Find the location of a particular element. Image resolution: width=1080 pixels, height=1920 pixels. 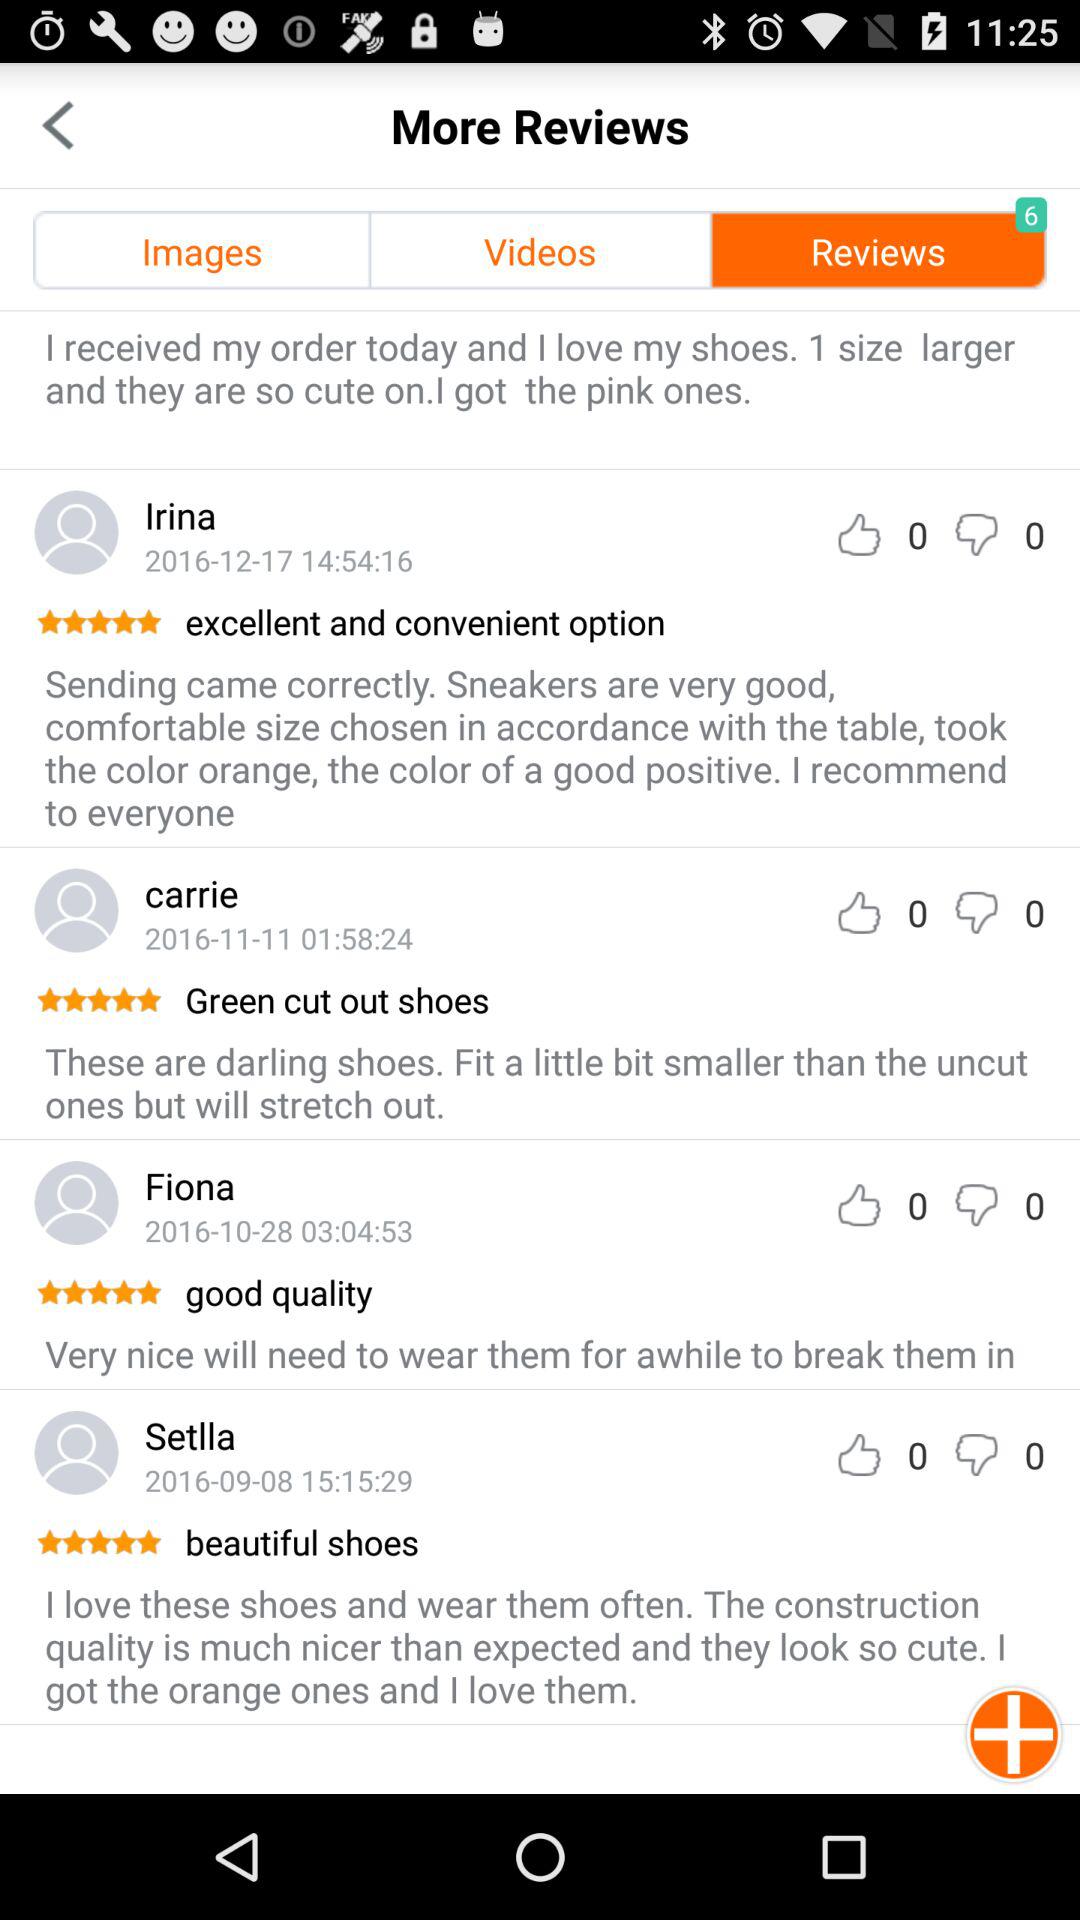

flip to the excellent and convenient icon is located at coordinates (614, 622).